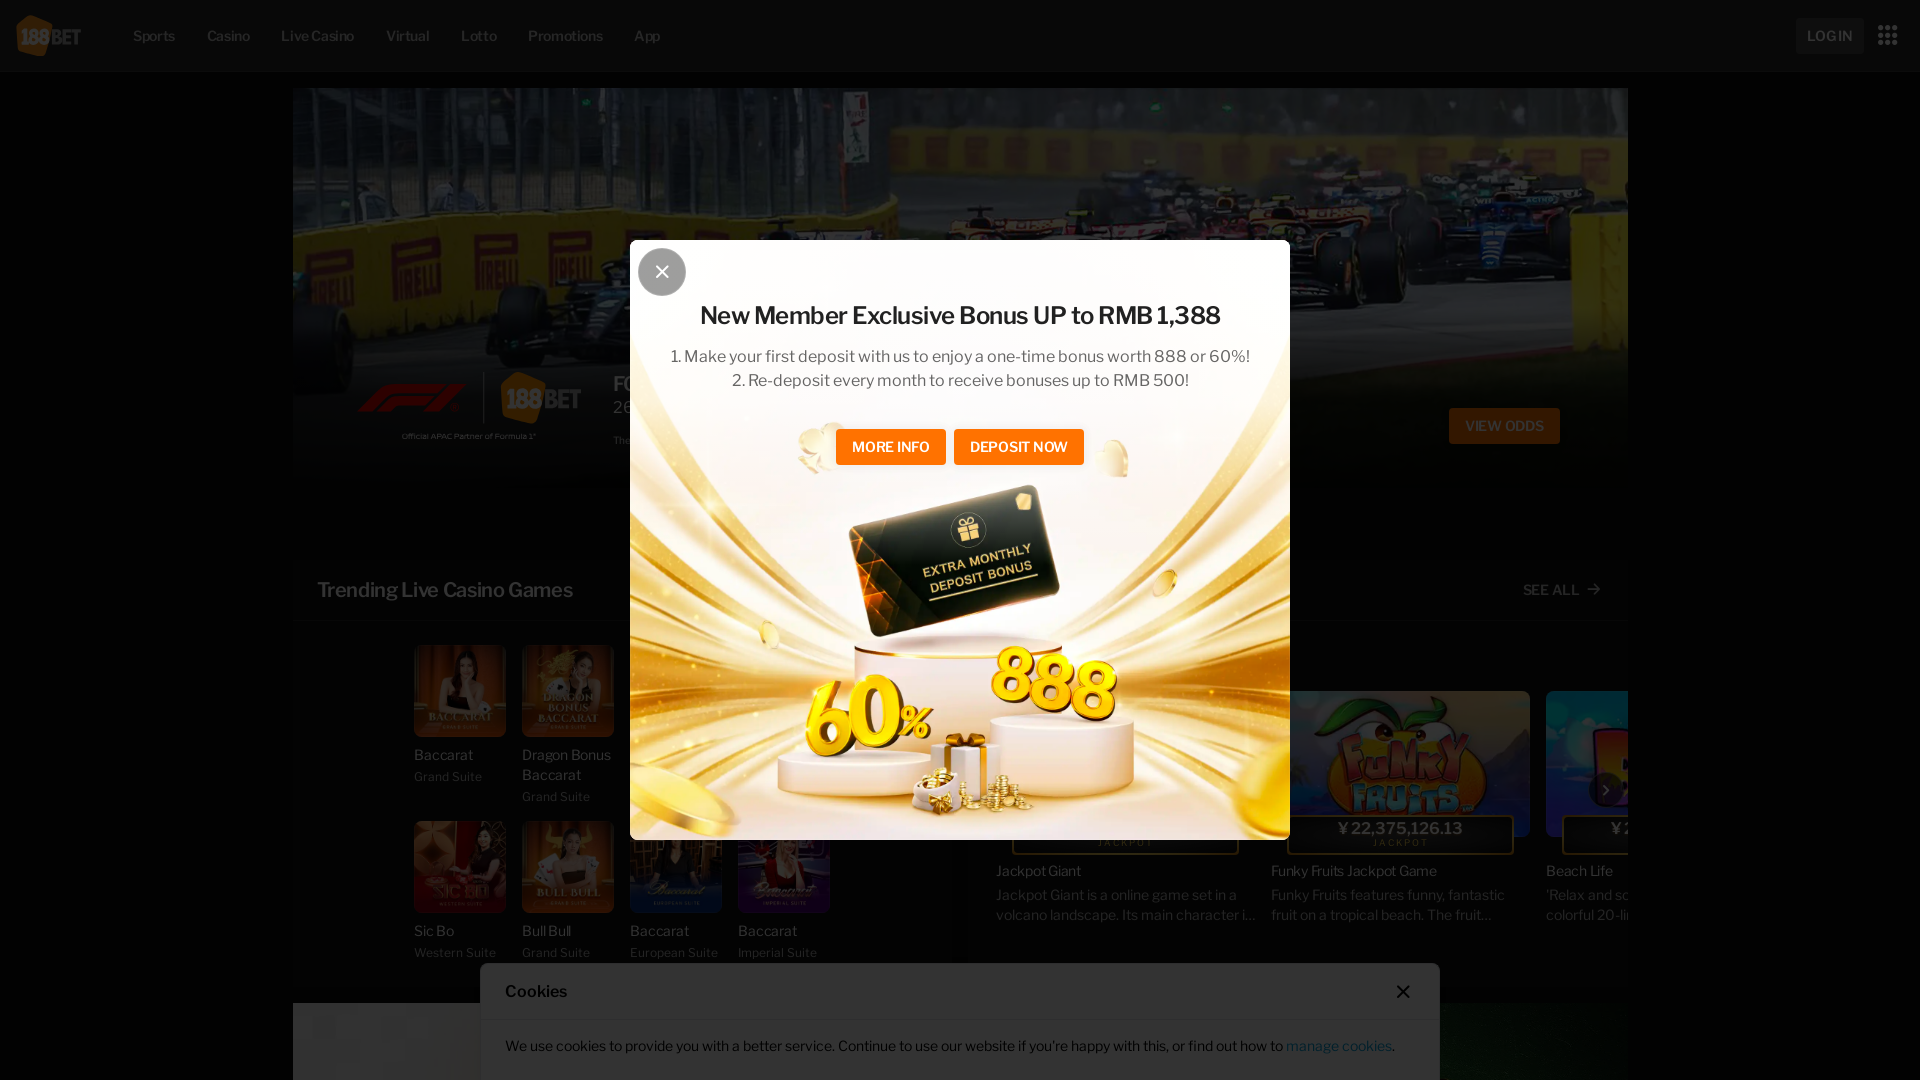 The image size is (1920, 1080). What do you see at coordinates (1504, 434) in the screenshot?
I see `VIEW ODDS` at bounding box center [1504, 434].